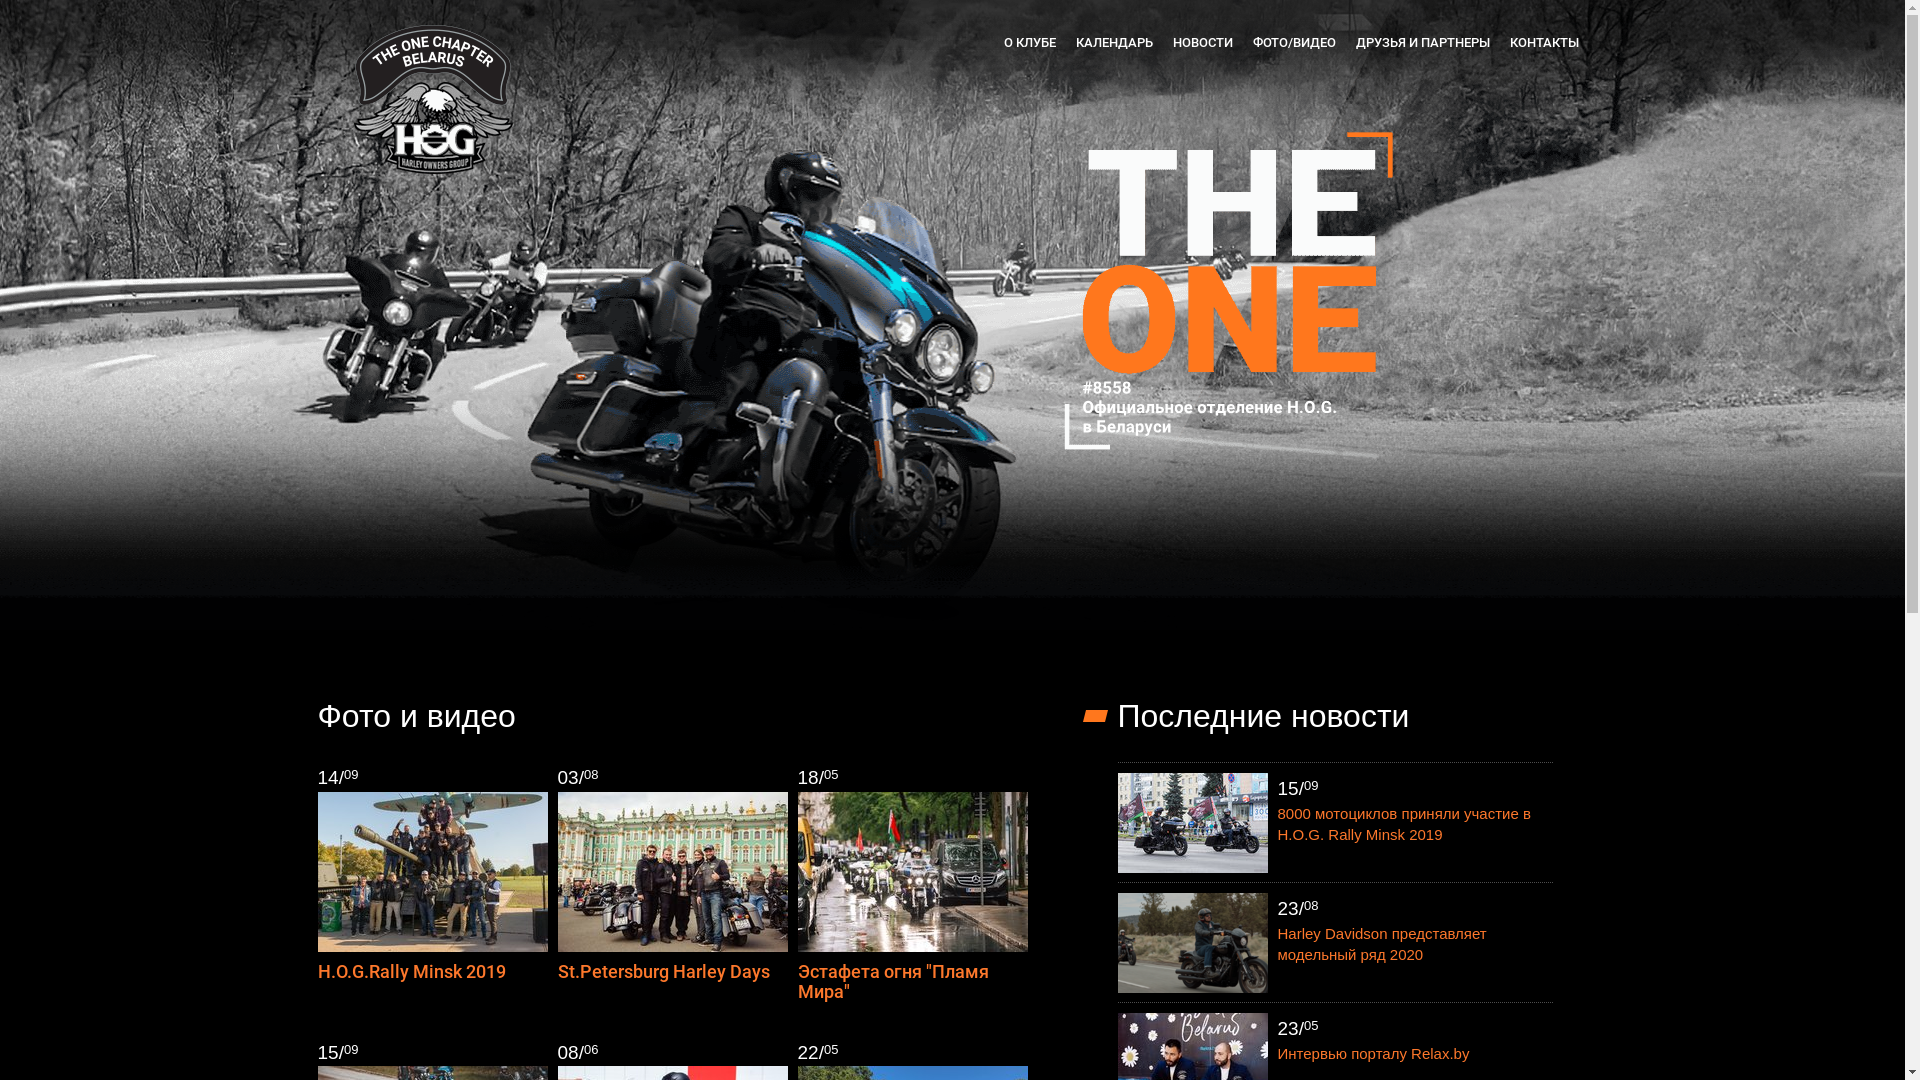 The image size is (1920, 1080). What do you see at coordinates (412, 972) in the screenshot?
I see `H.O.G.Rally Minsk 2019` at bounding box center [412, 972].